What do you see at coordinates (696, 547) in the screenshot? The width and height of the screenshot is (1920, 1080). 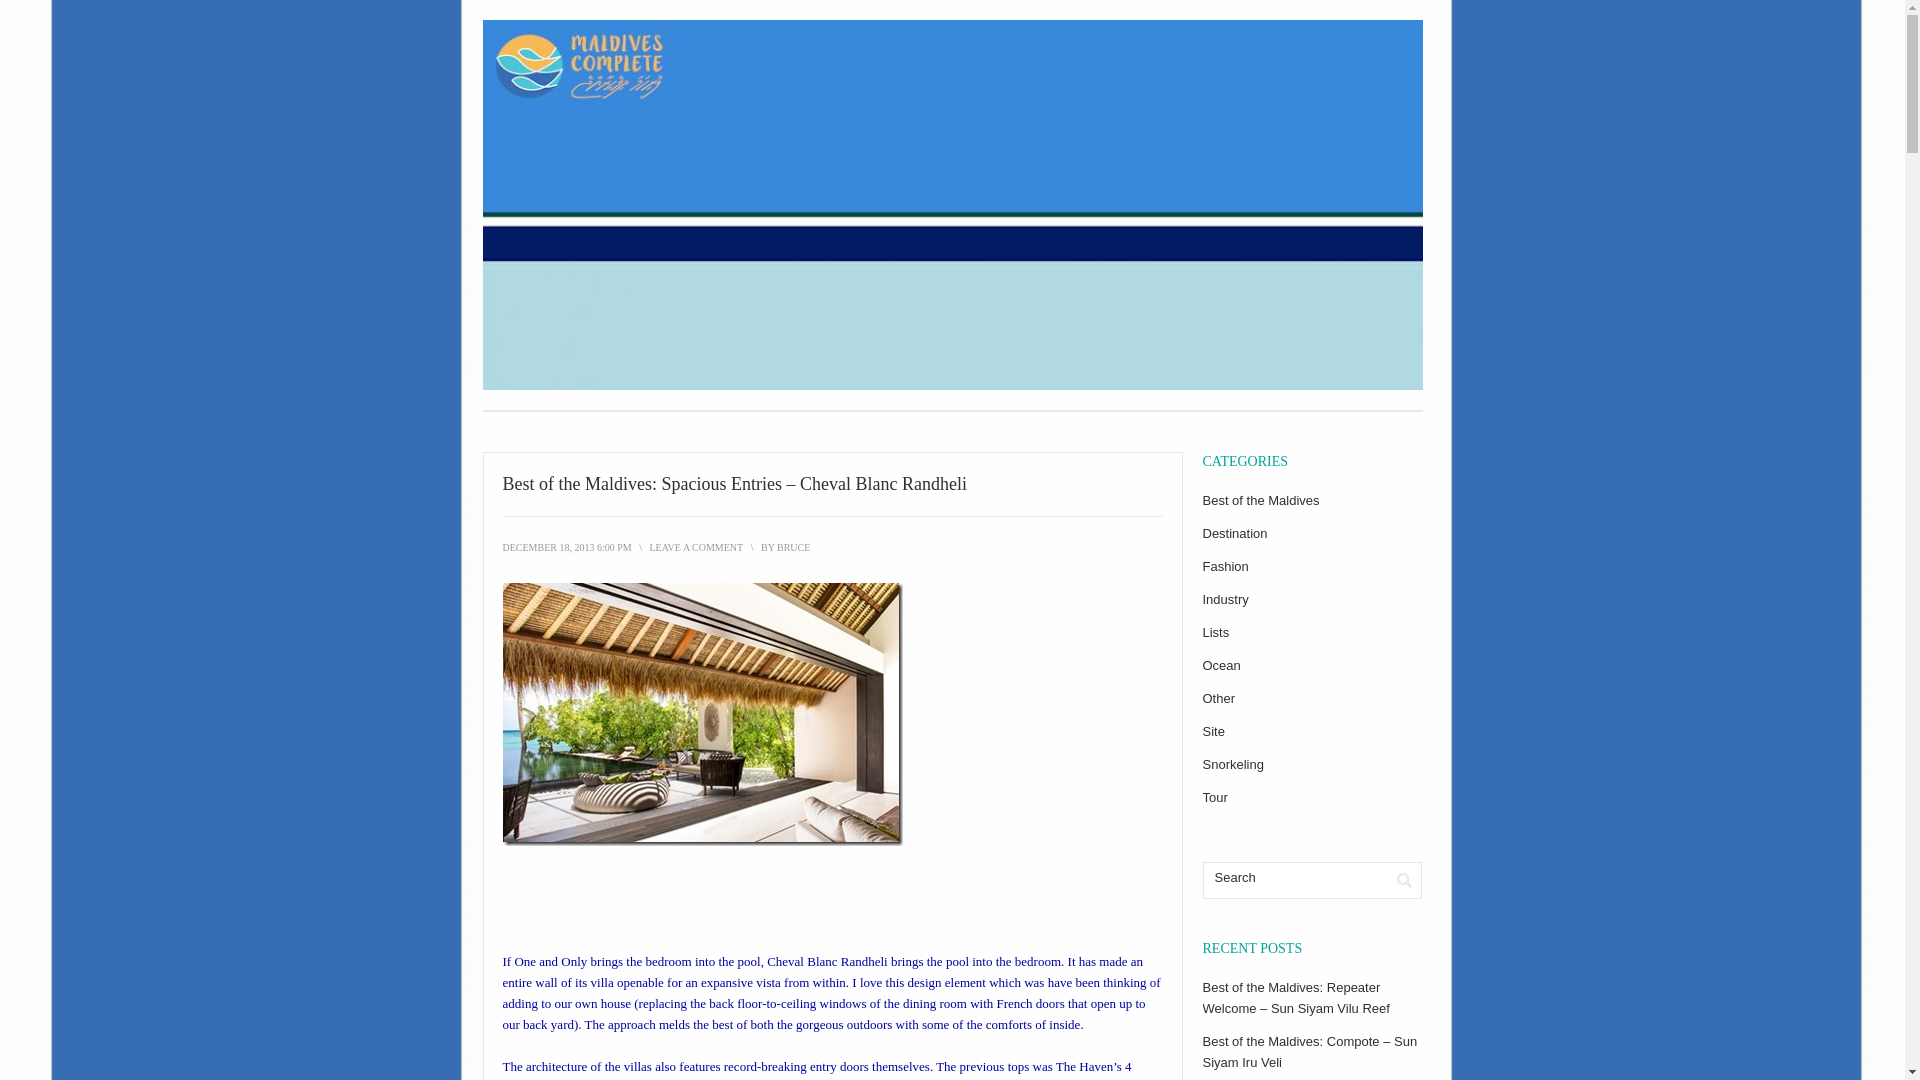 I see `LEAVE A COMMENT` at bounding box center [696, 547].